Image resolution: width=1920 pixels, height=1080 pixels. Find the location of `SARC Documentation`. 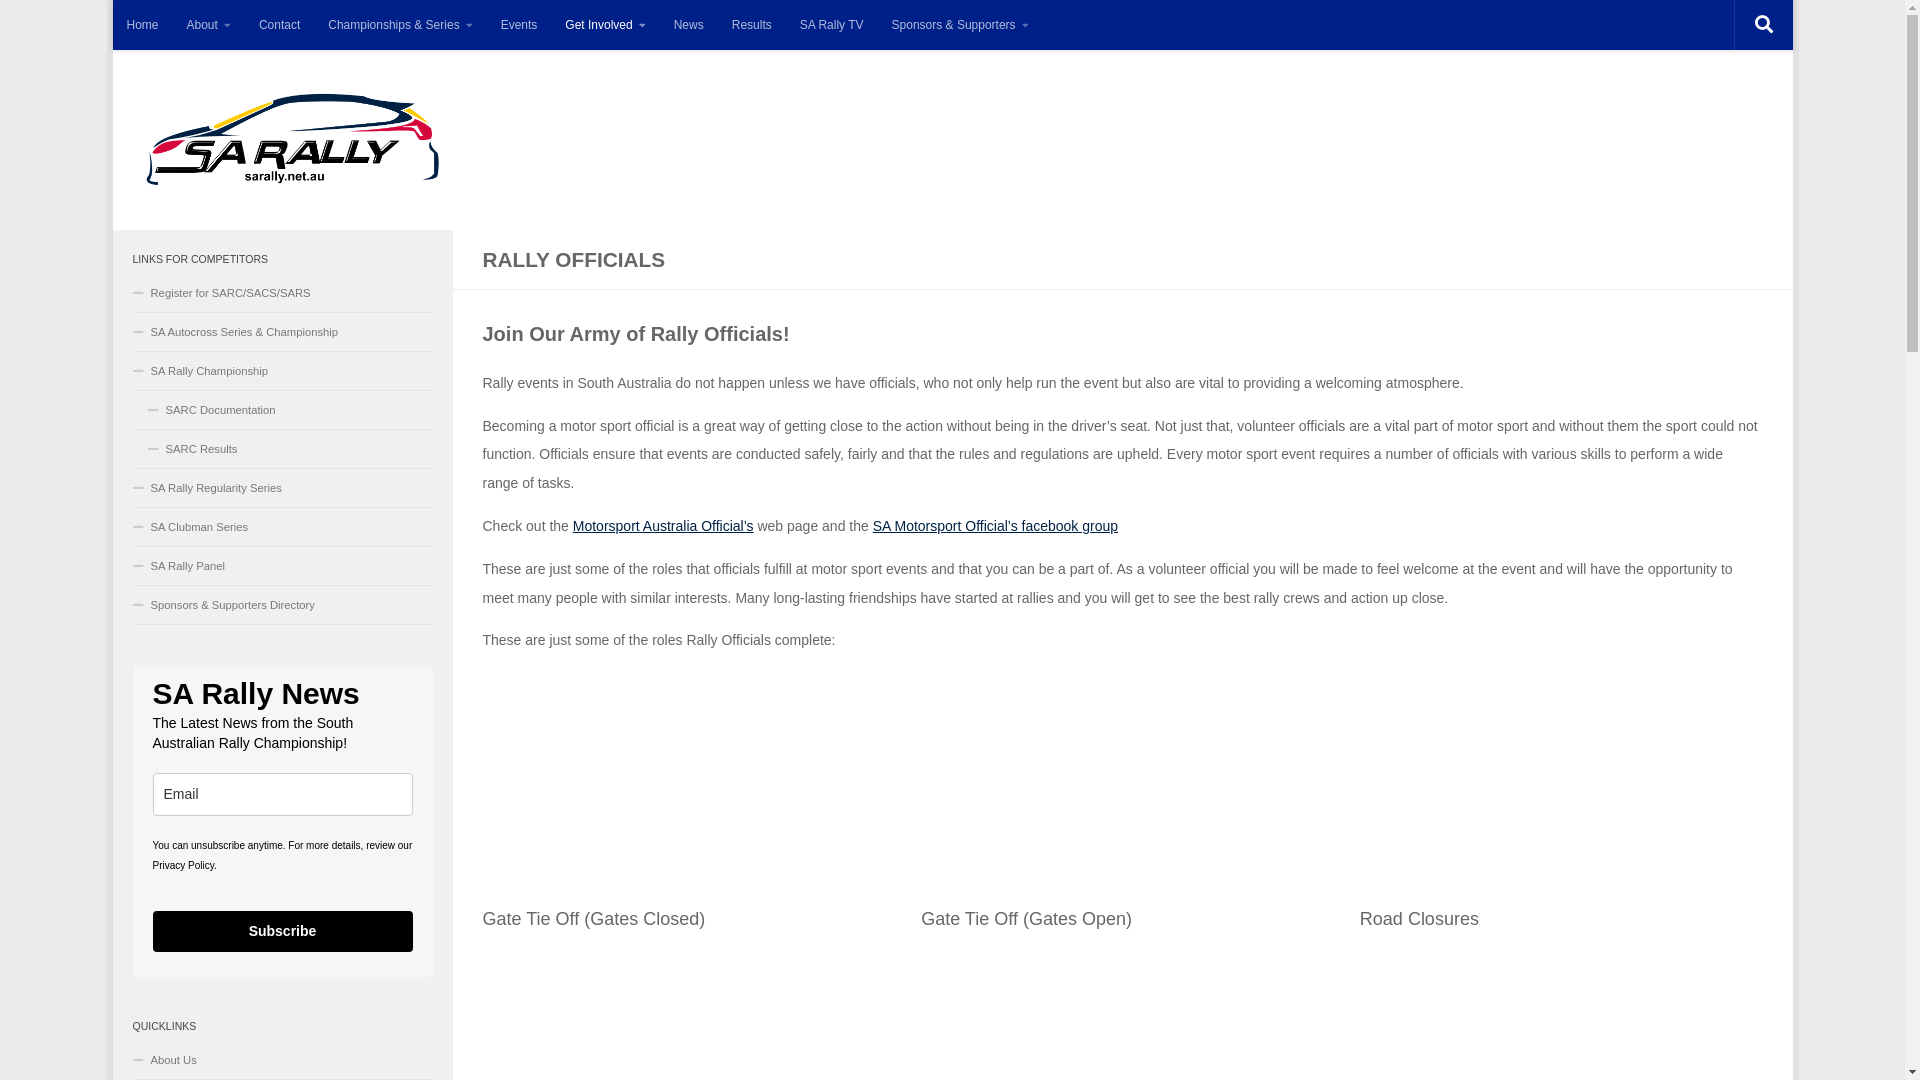

SARC Documentation is located at coordinates (282, 410).